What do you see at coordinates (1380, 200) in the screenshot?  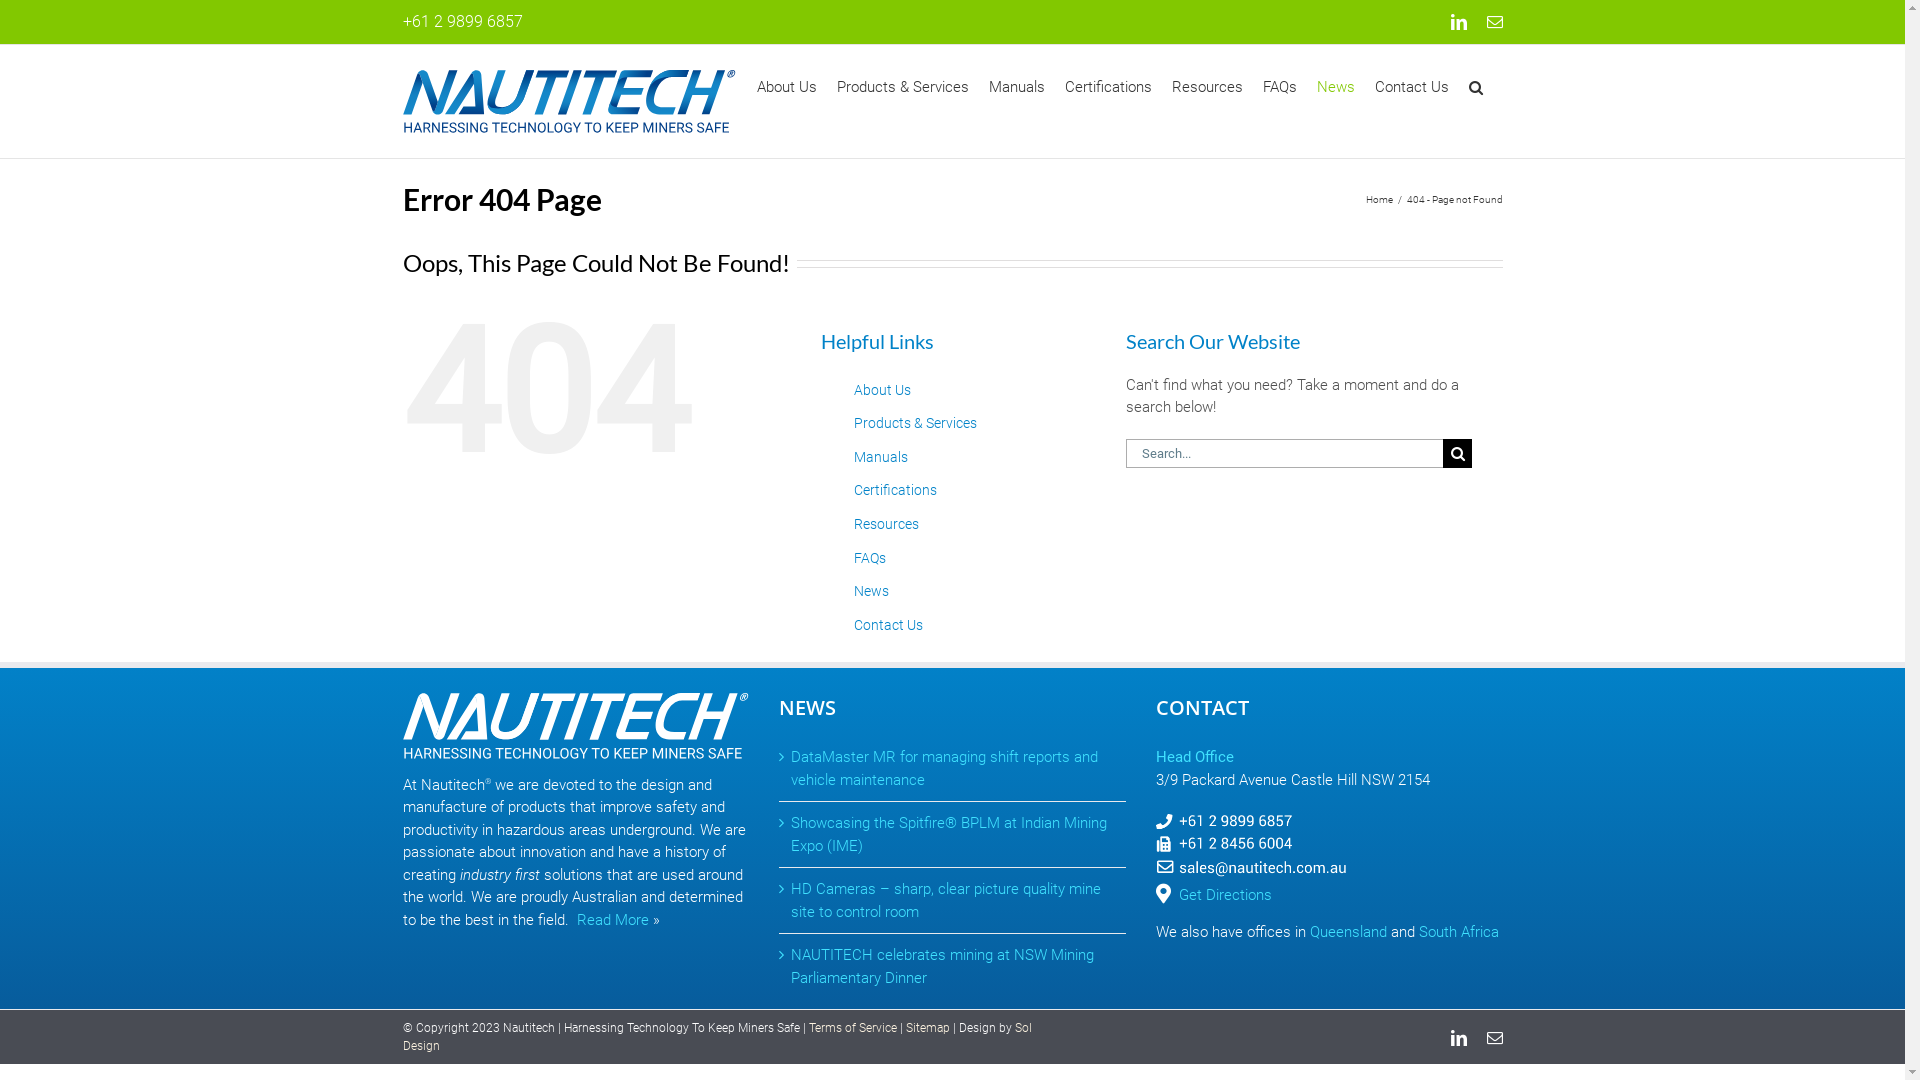 I see `Home` at bounding box center [1380, 200].